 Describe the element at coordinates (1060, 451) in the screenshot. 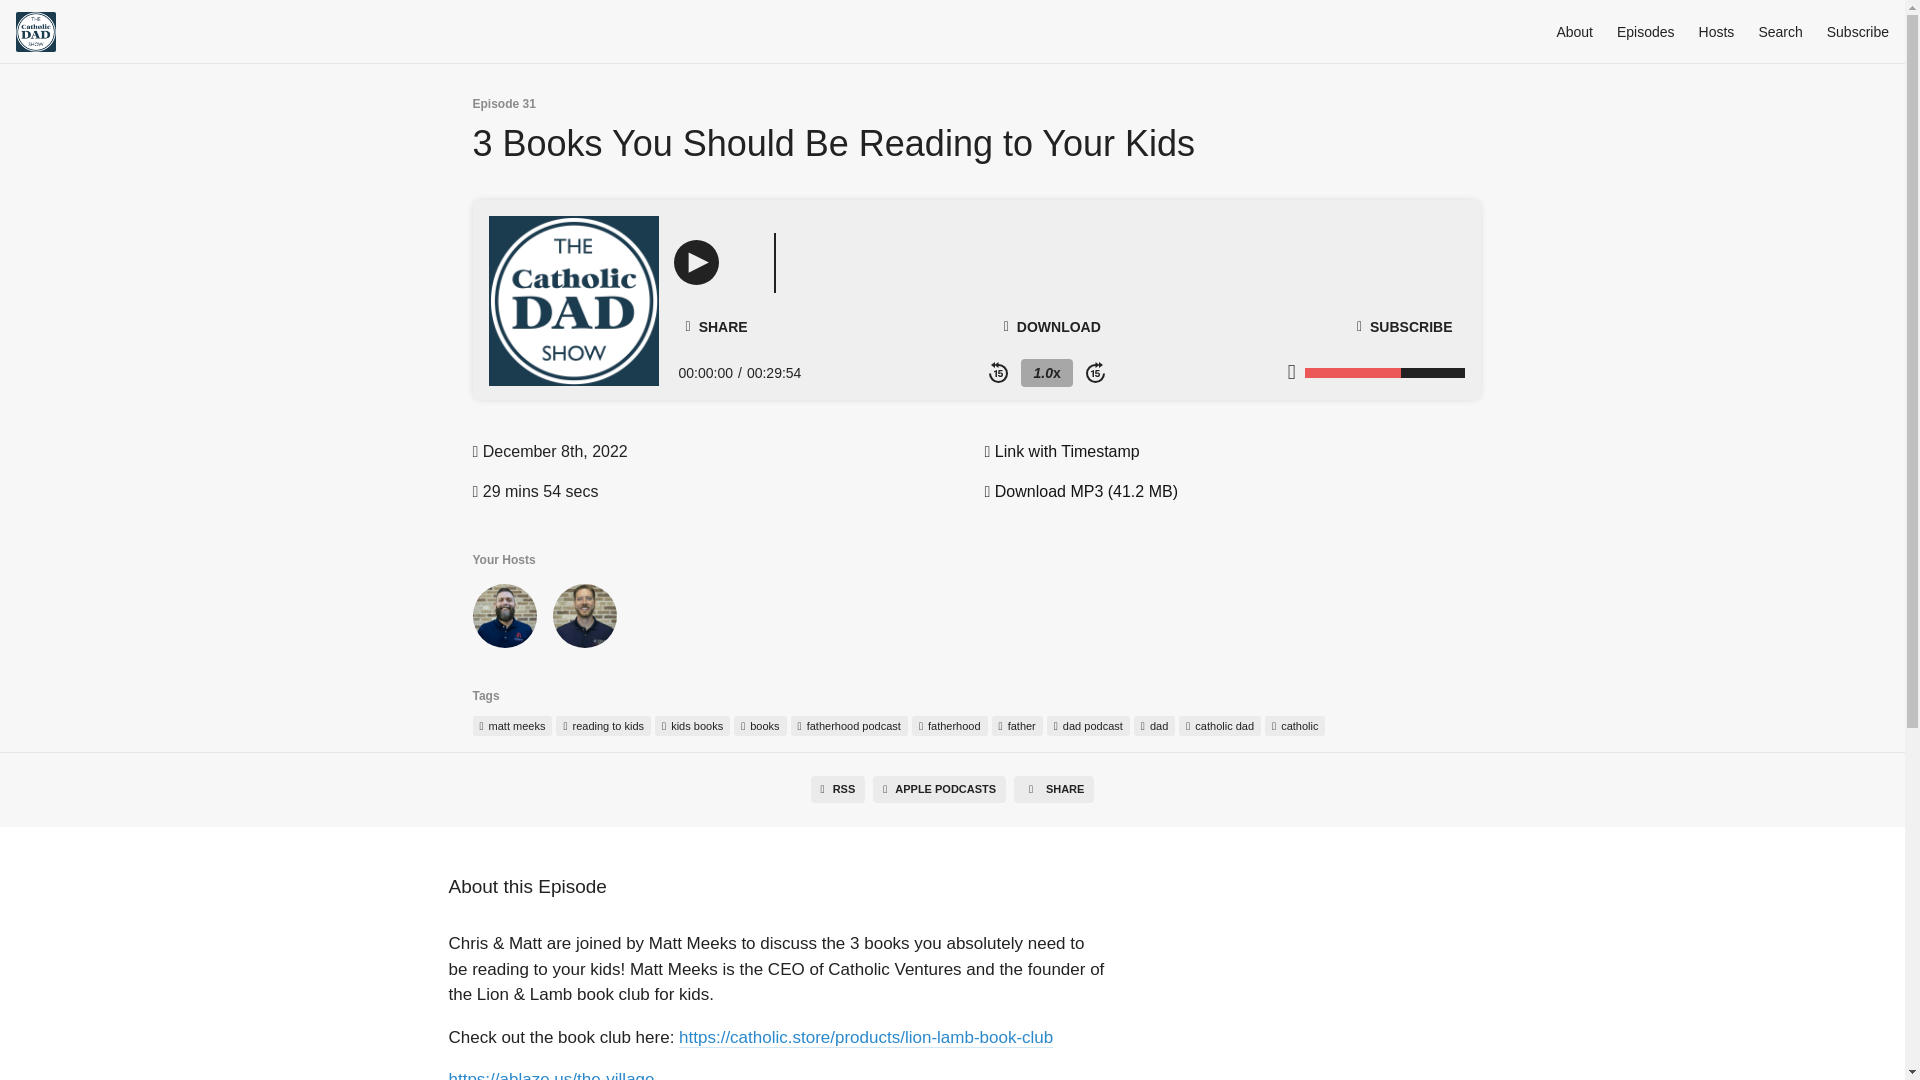

I see `Link with Timestamp` at that location.